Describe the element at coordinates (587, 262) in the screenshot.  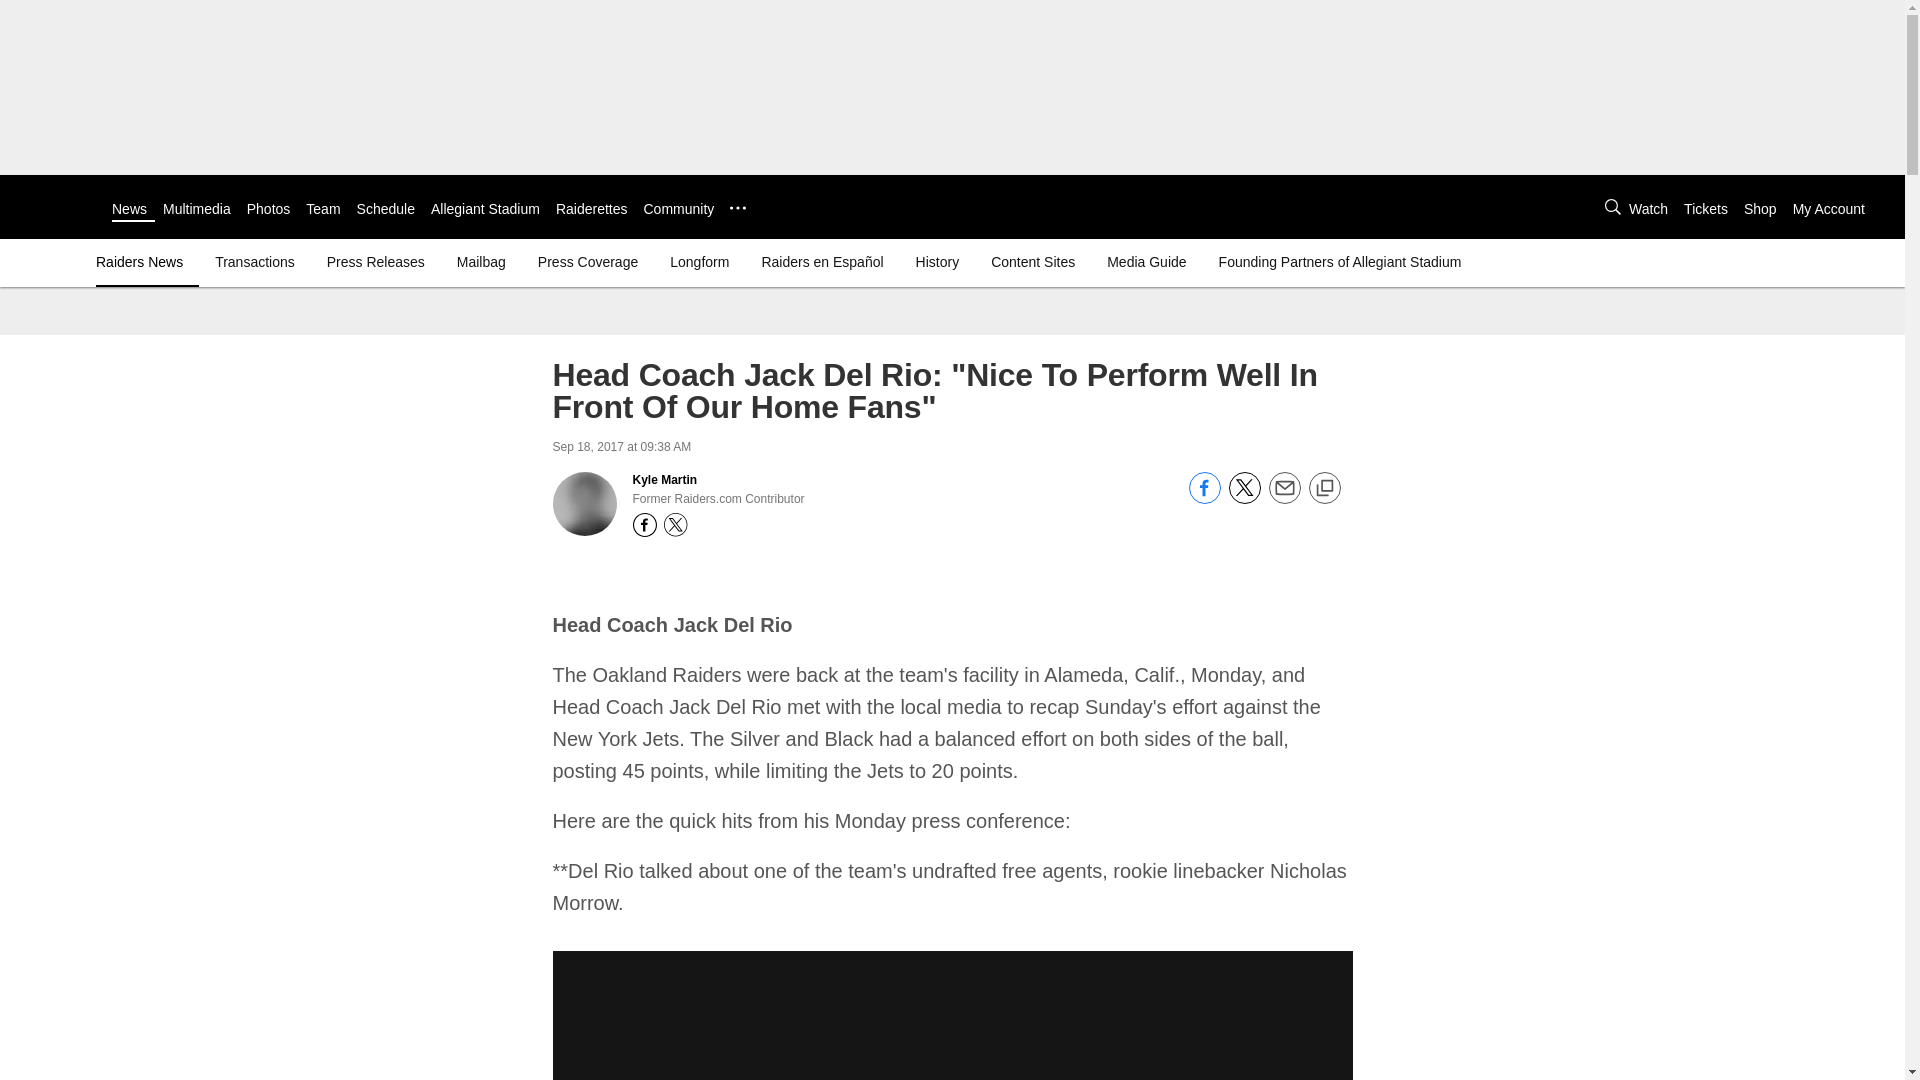
I see `Press Coverage` at that location.